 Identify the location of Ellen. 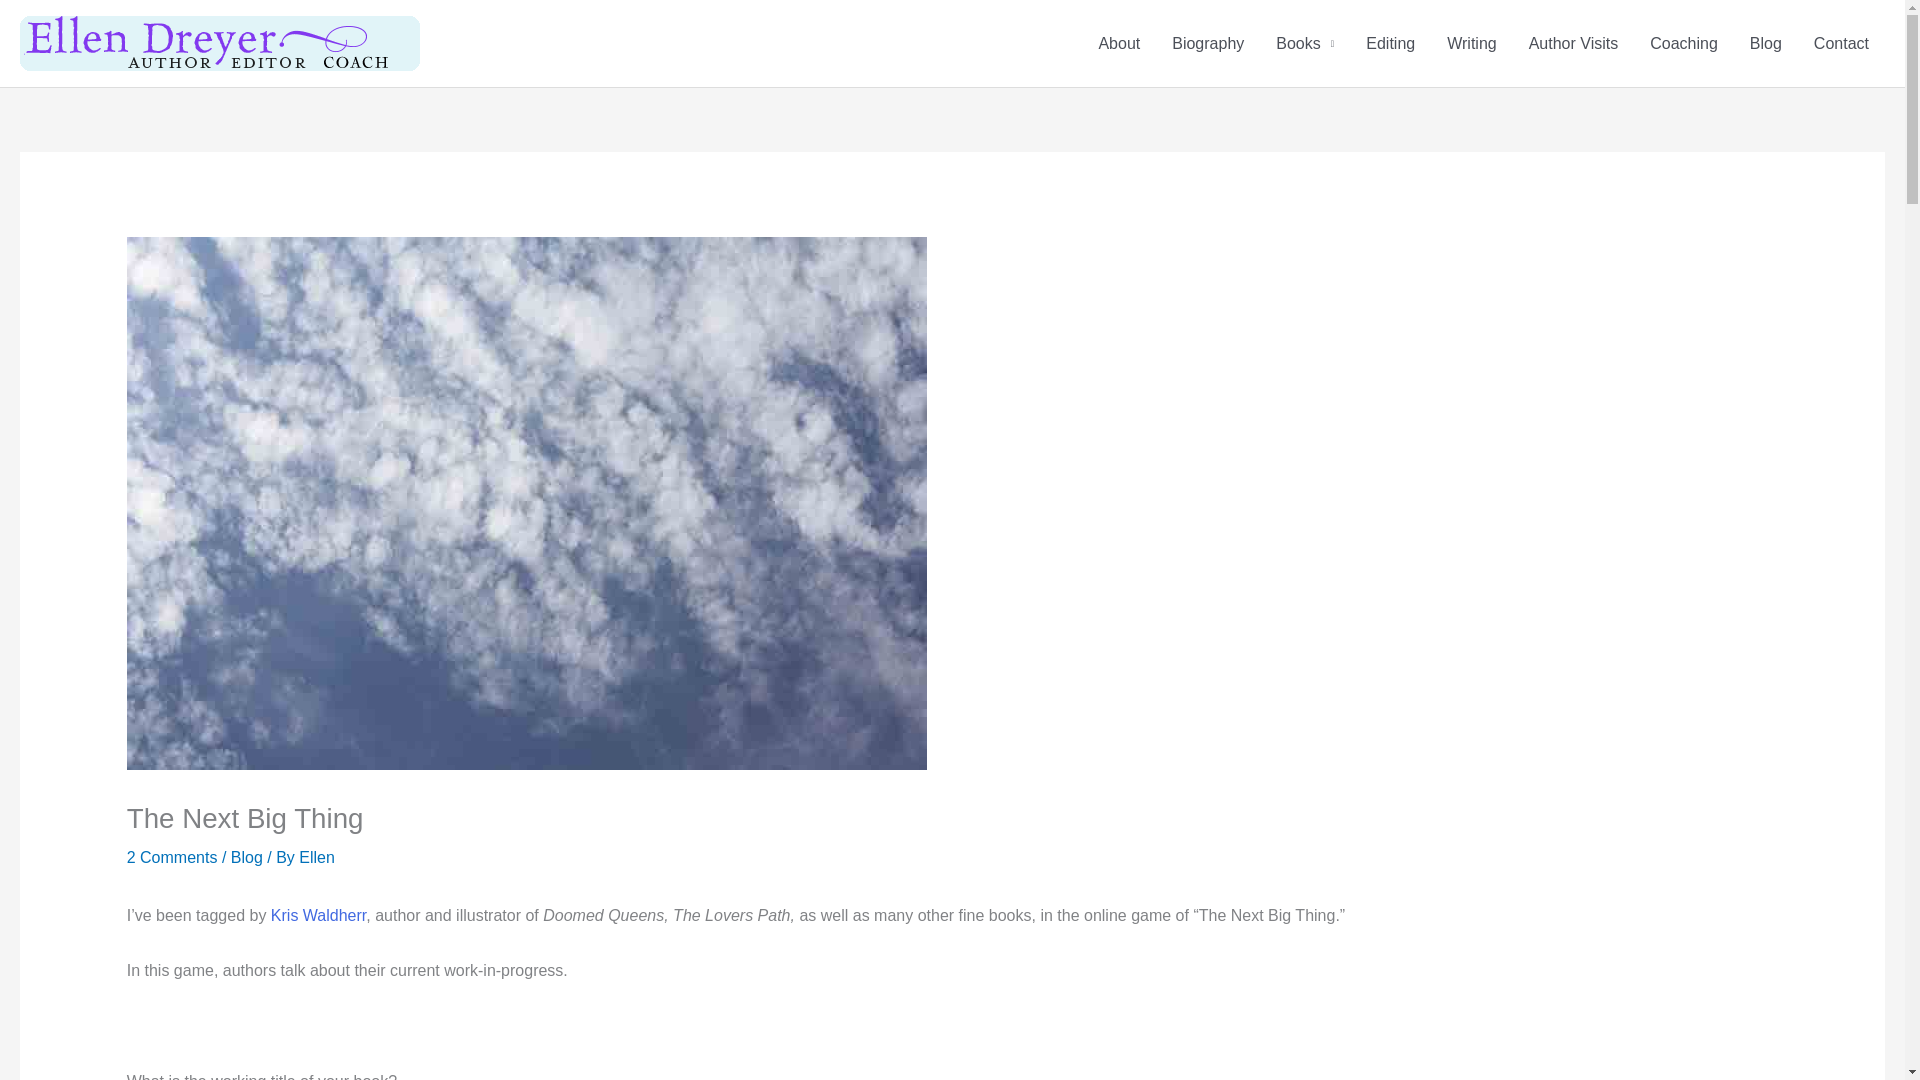
(316, 857).